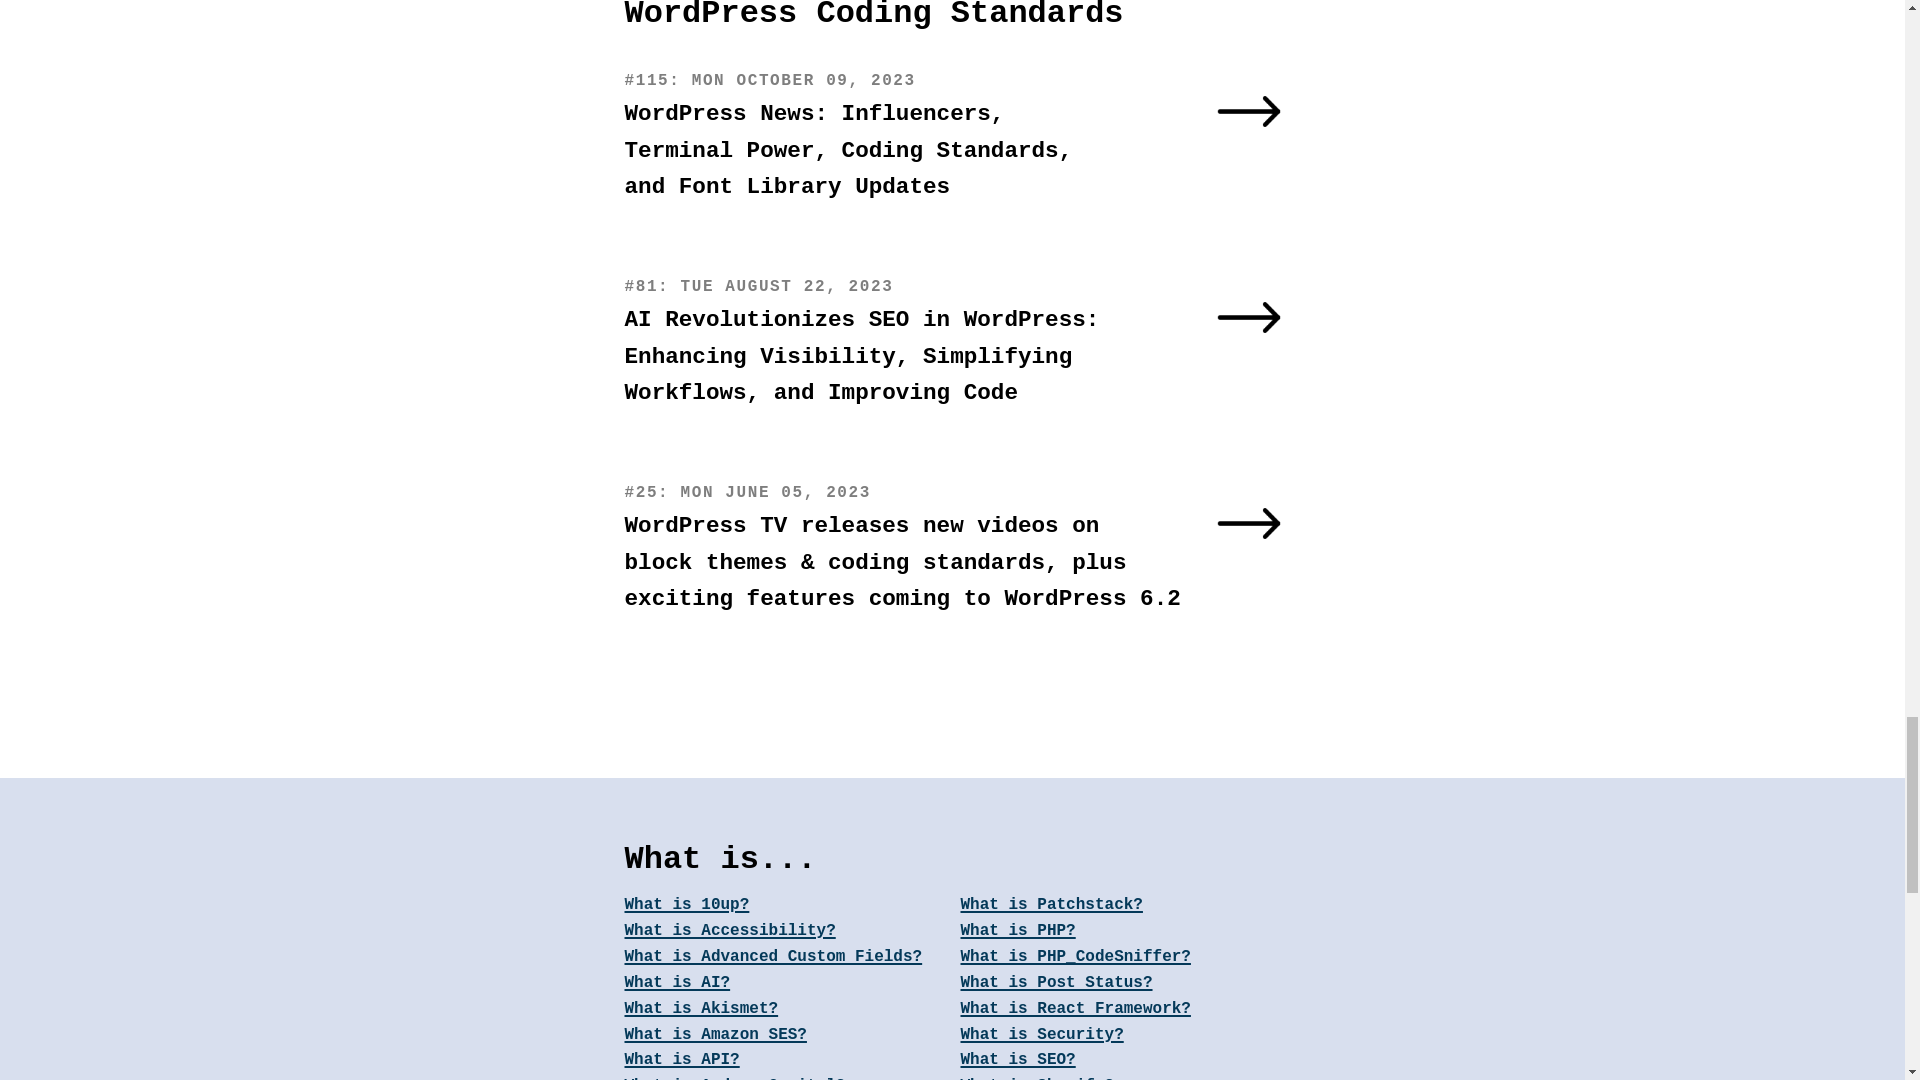 The height and width of the screenshot is (1080, 1920). What do you see at coordinates (784, 932) in the screenshot?
I see `What is Accessibility?` at bounding box center [784, 932].